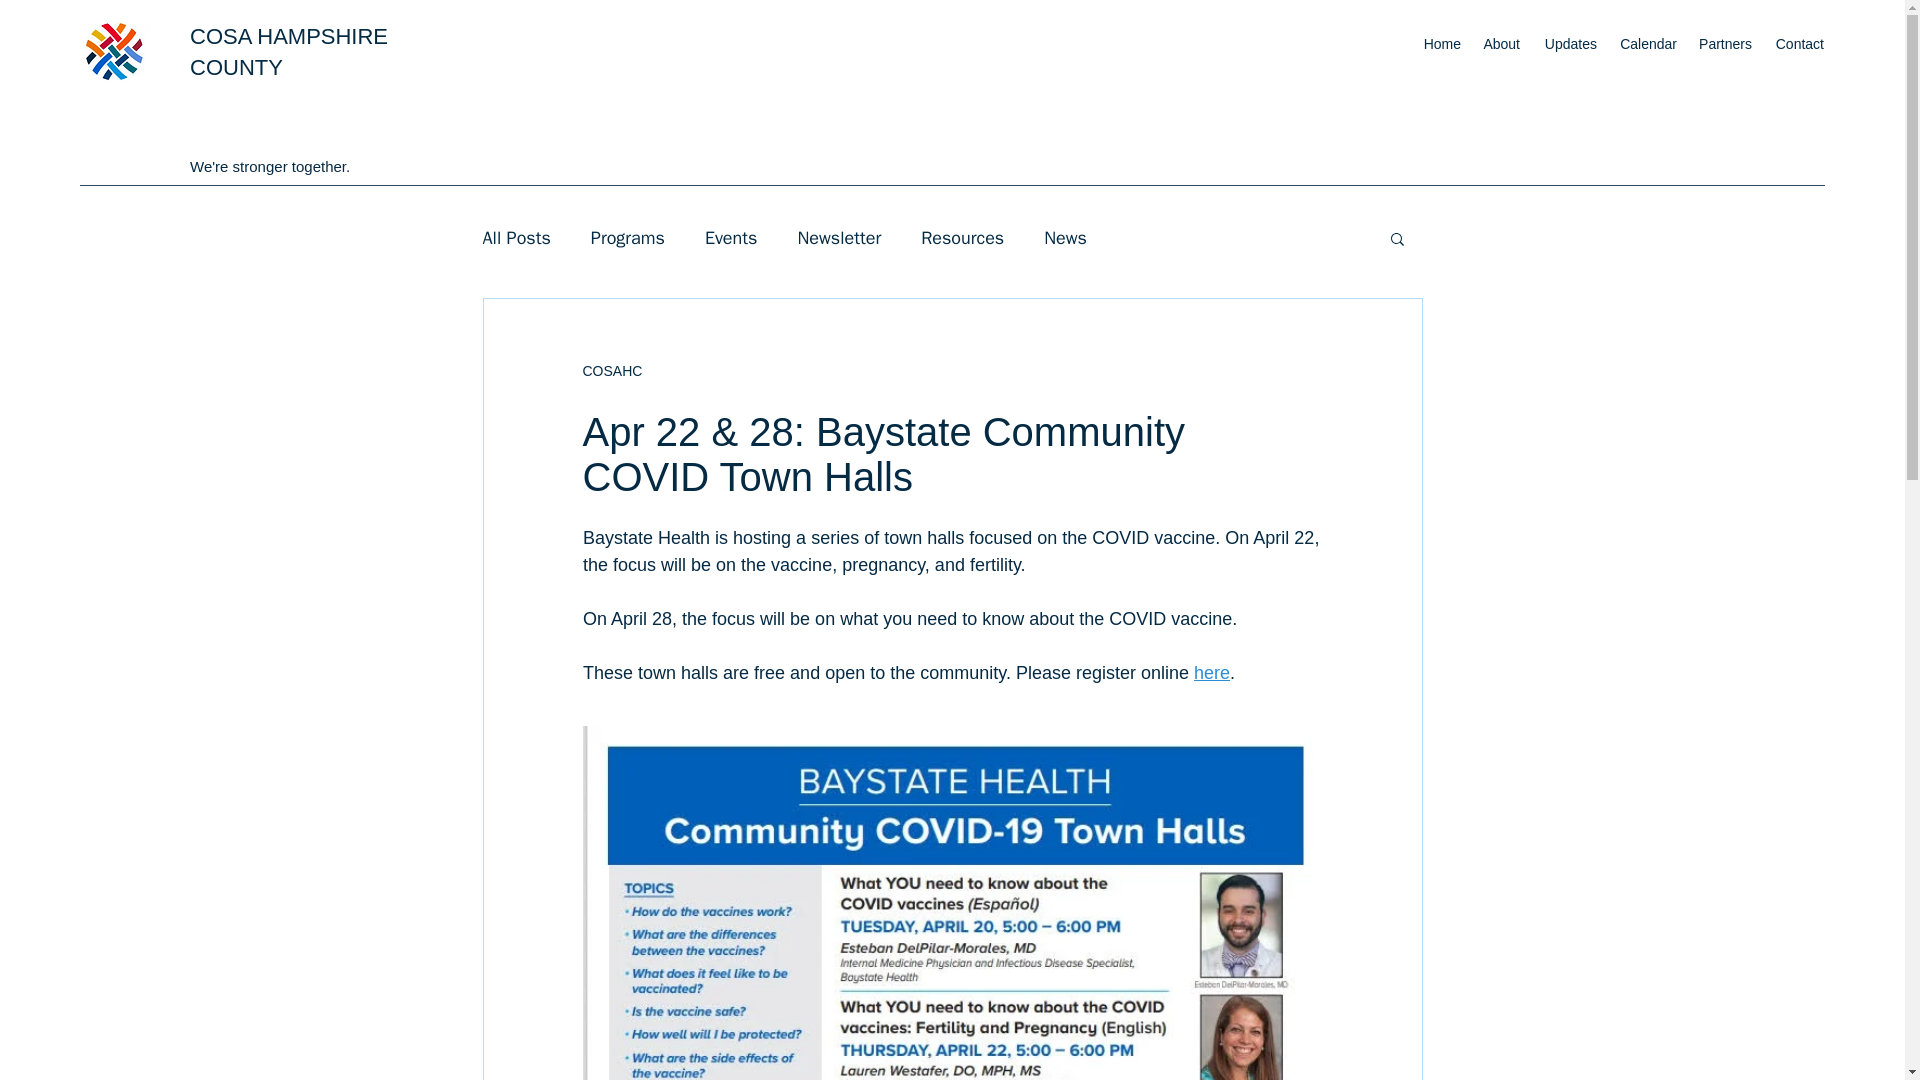  I want to click on Programs, so click(628, 237).